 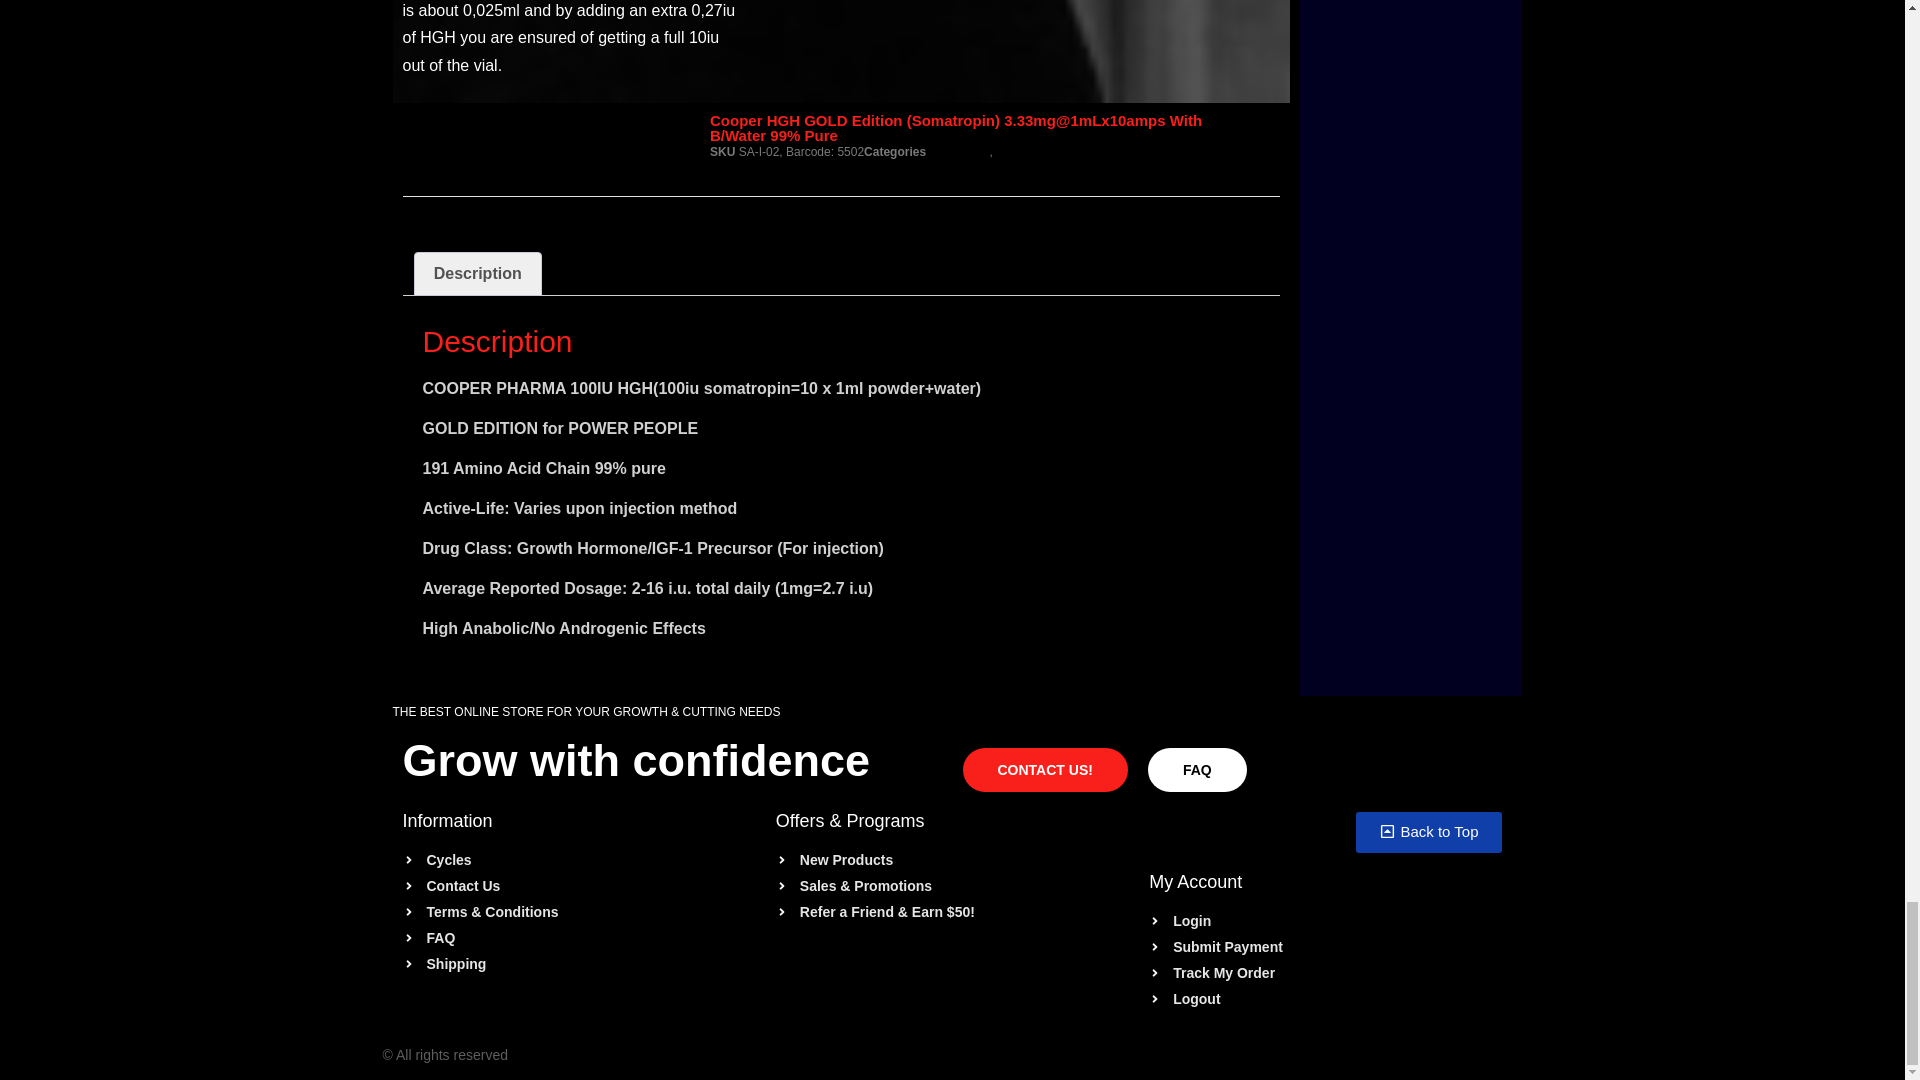 I want to click on Login, so click(x=1324, y=922).